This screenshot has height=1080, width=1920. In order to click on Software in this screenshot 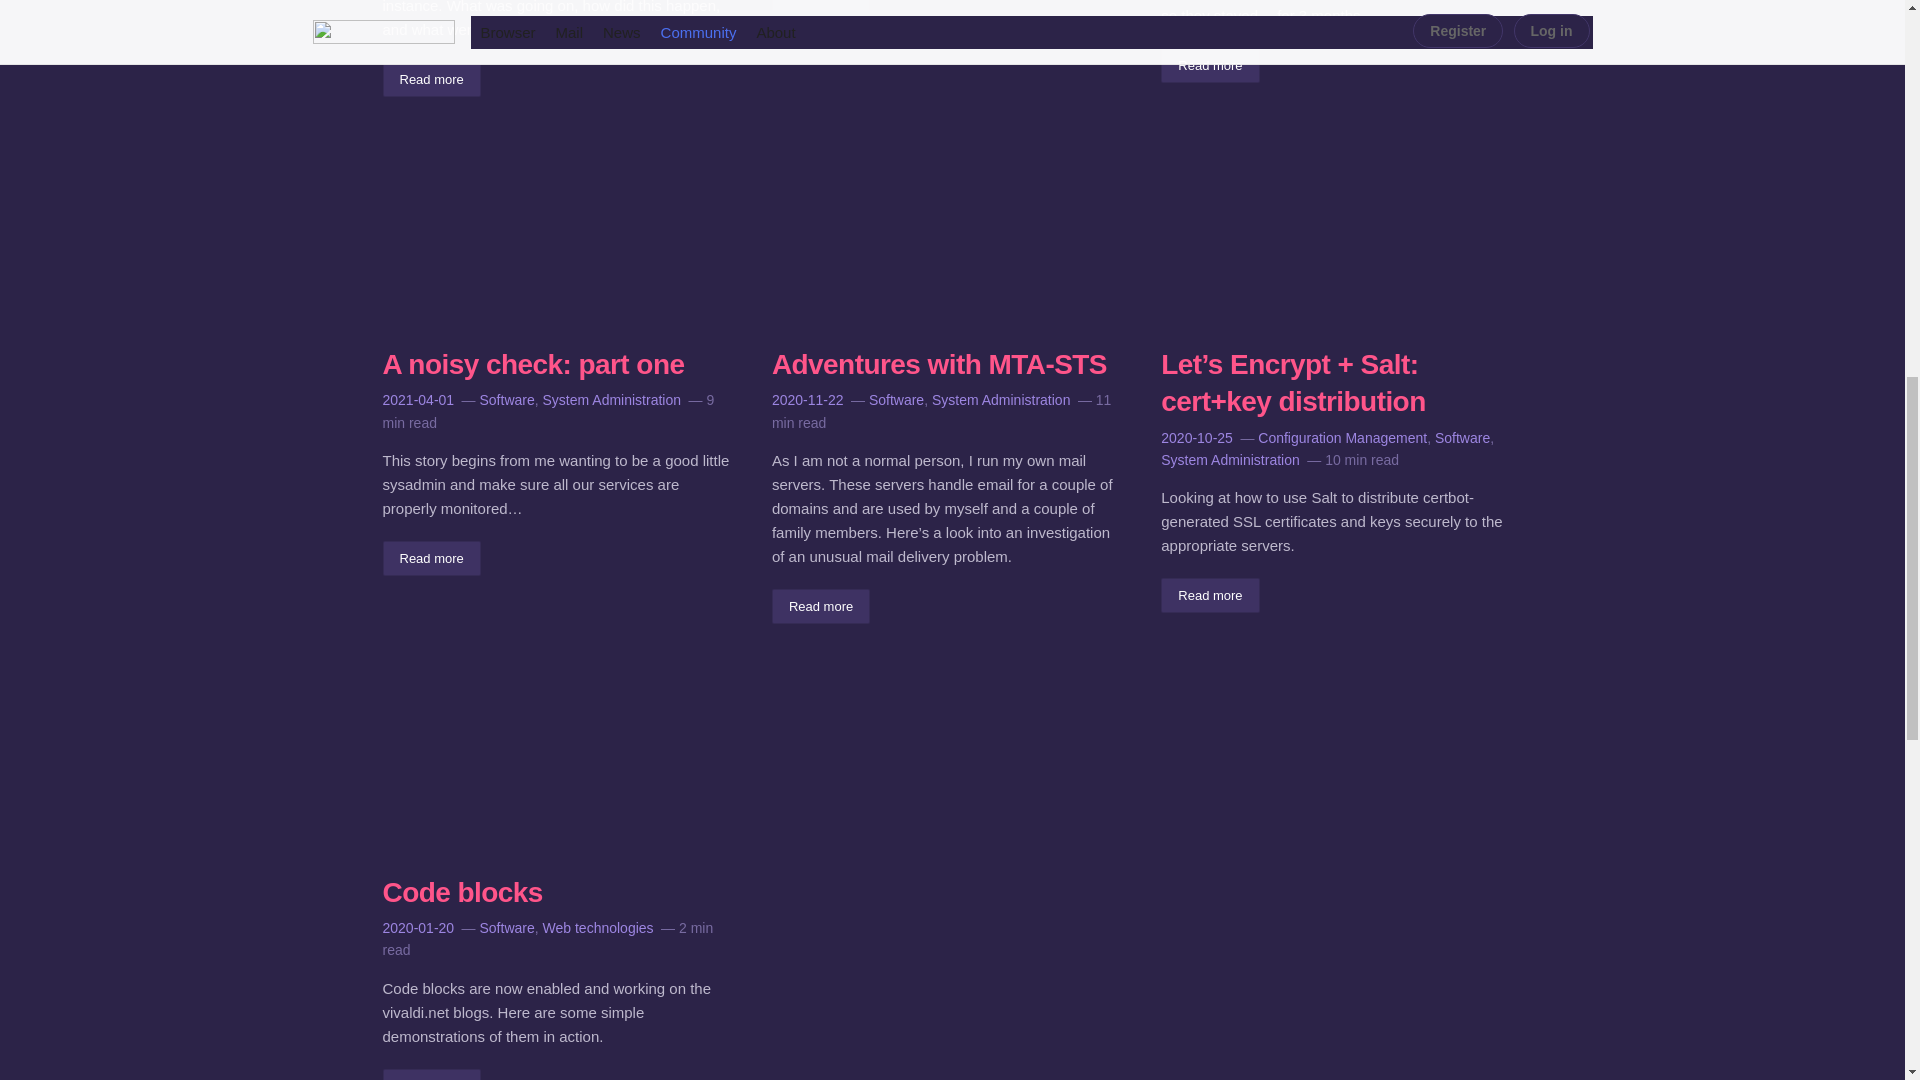, I will do `click(508, 400)`.